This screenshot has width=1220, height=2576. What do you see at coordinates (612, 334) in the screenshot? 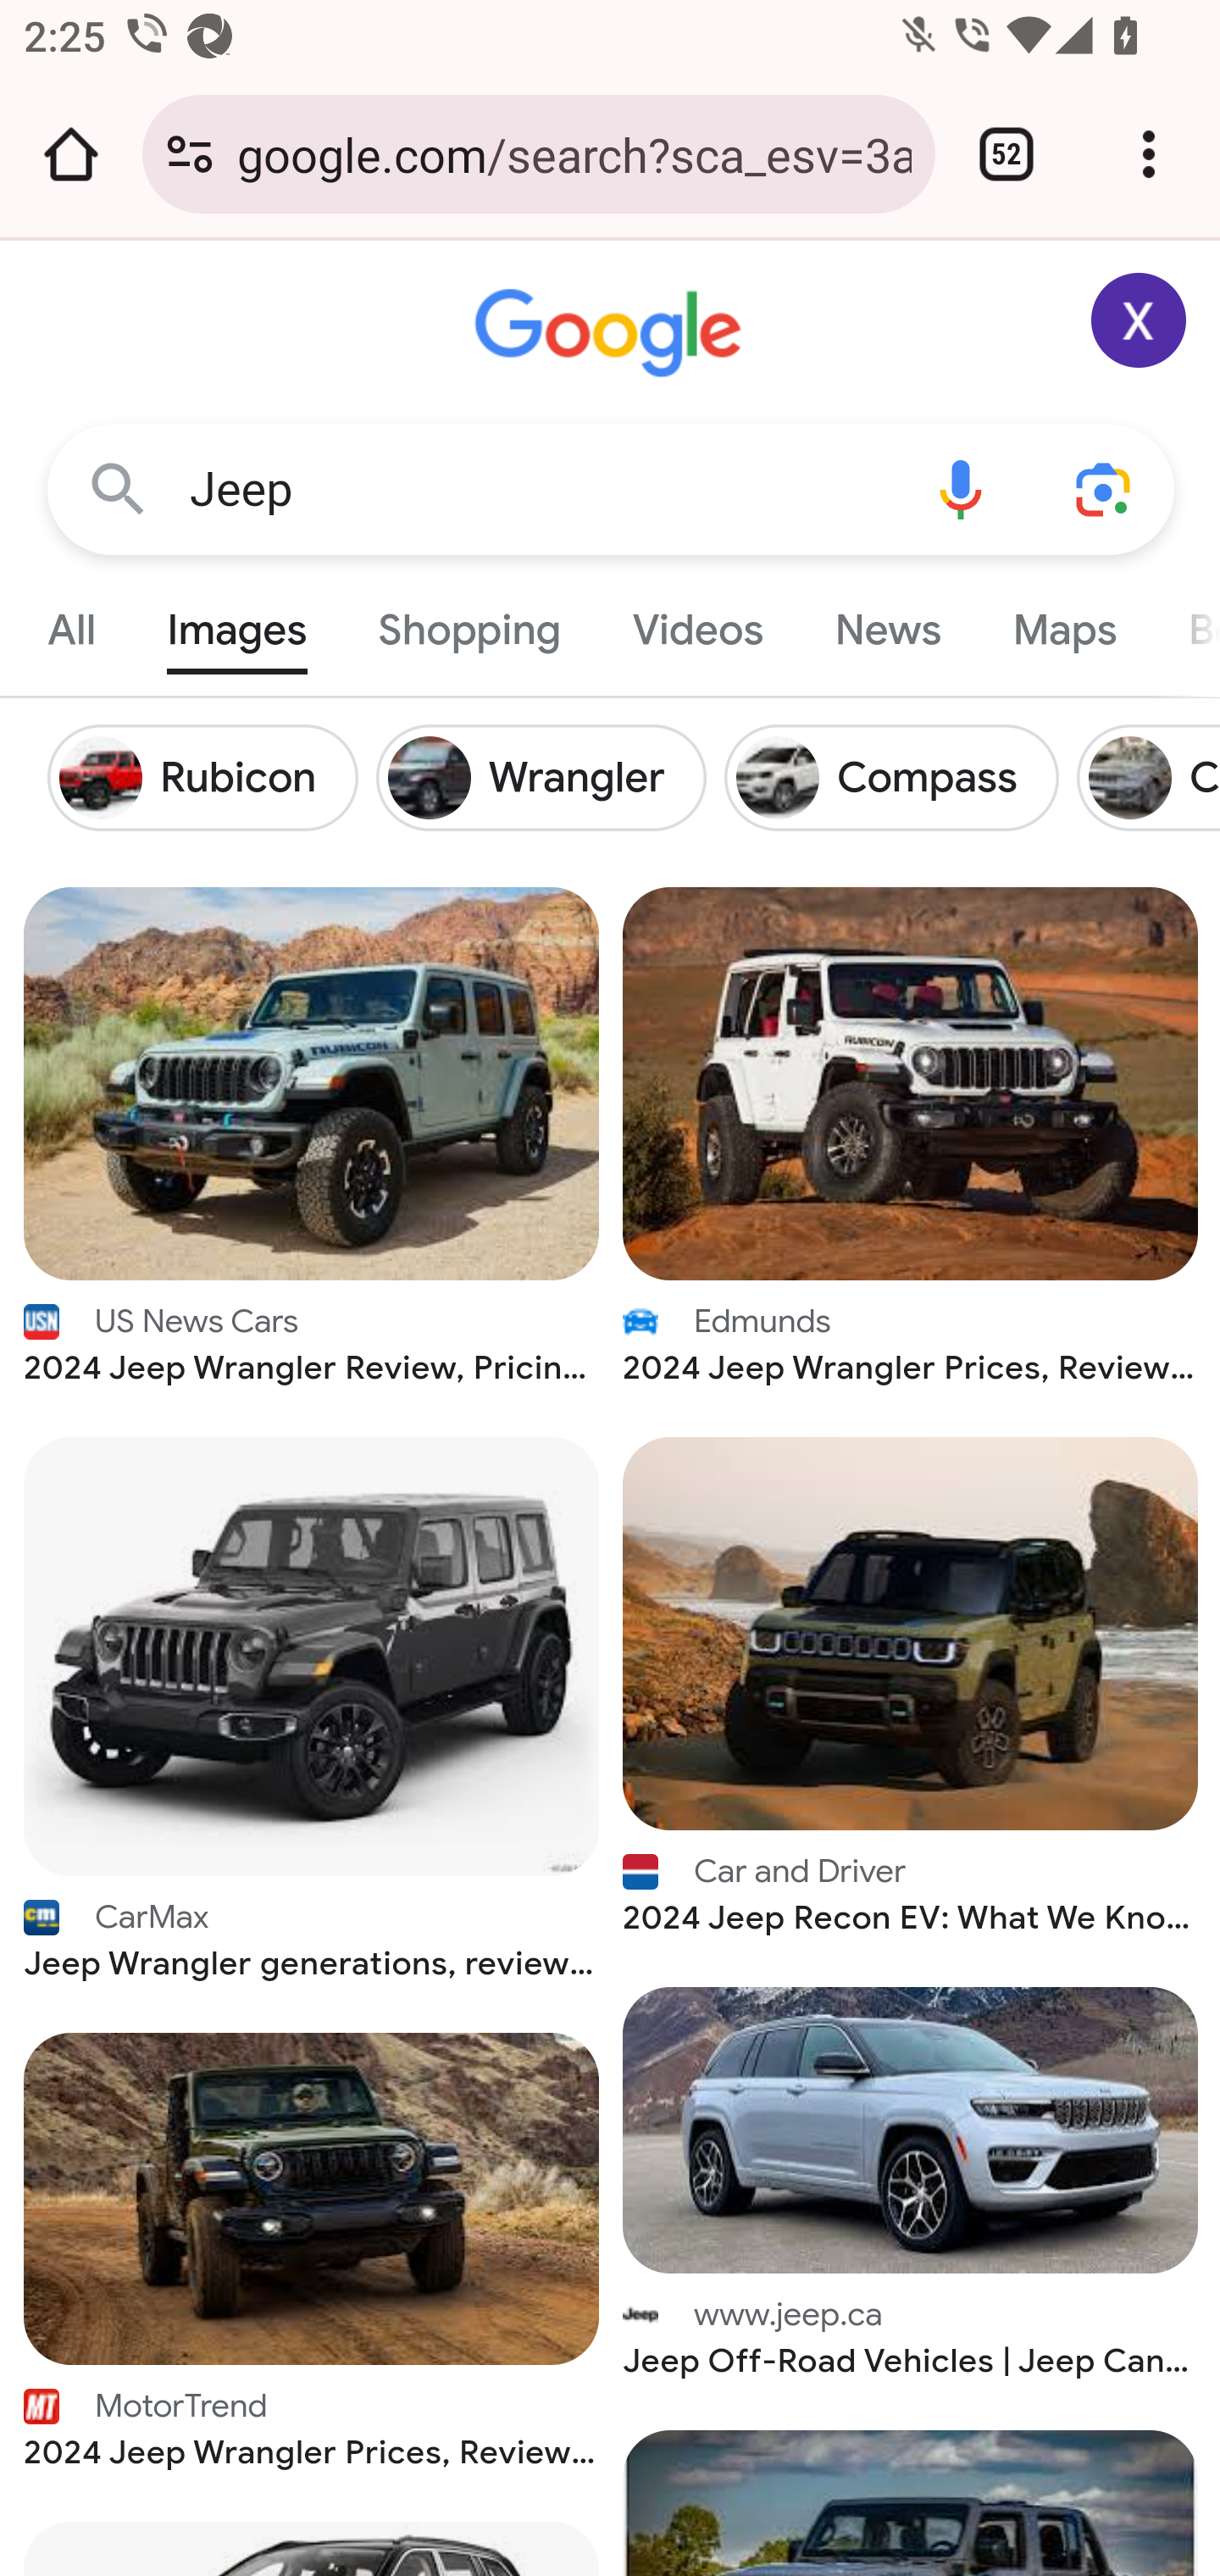
I see `Google` at bounding box center [612, 334].